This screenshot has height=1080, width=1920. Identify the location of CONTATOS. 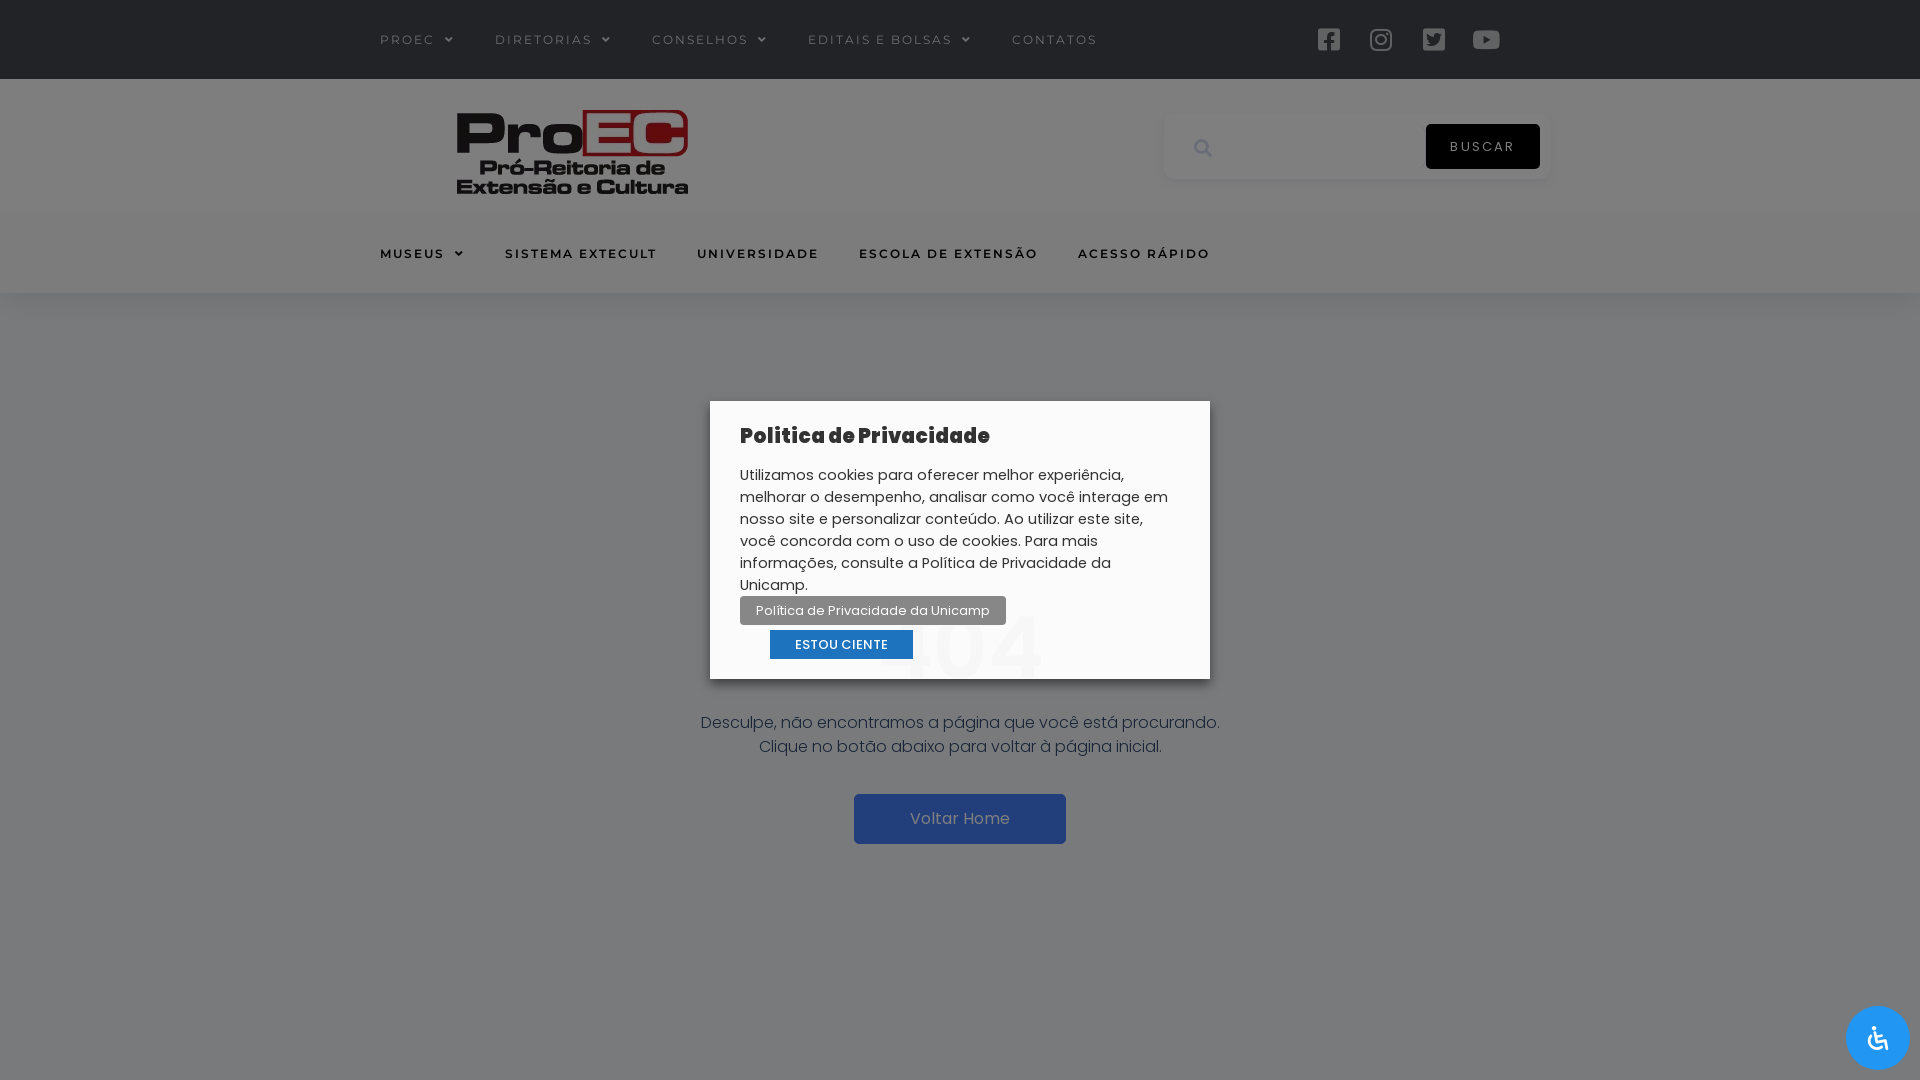
(1054, 40).